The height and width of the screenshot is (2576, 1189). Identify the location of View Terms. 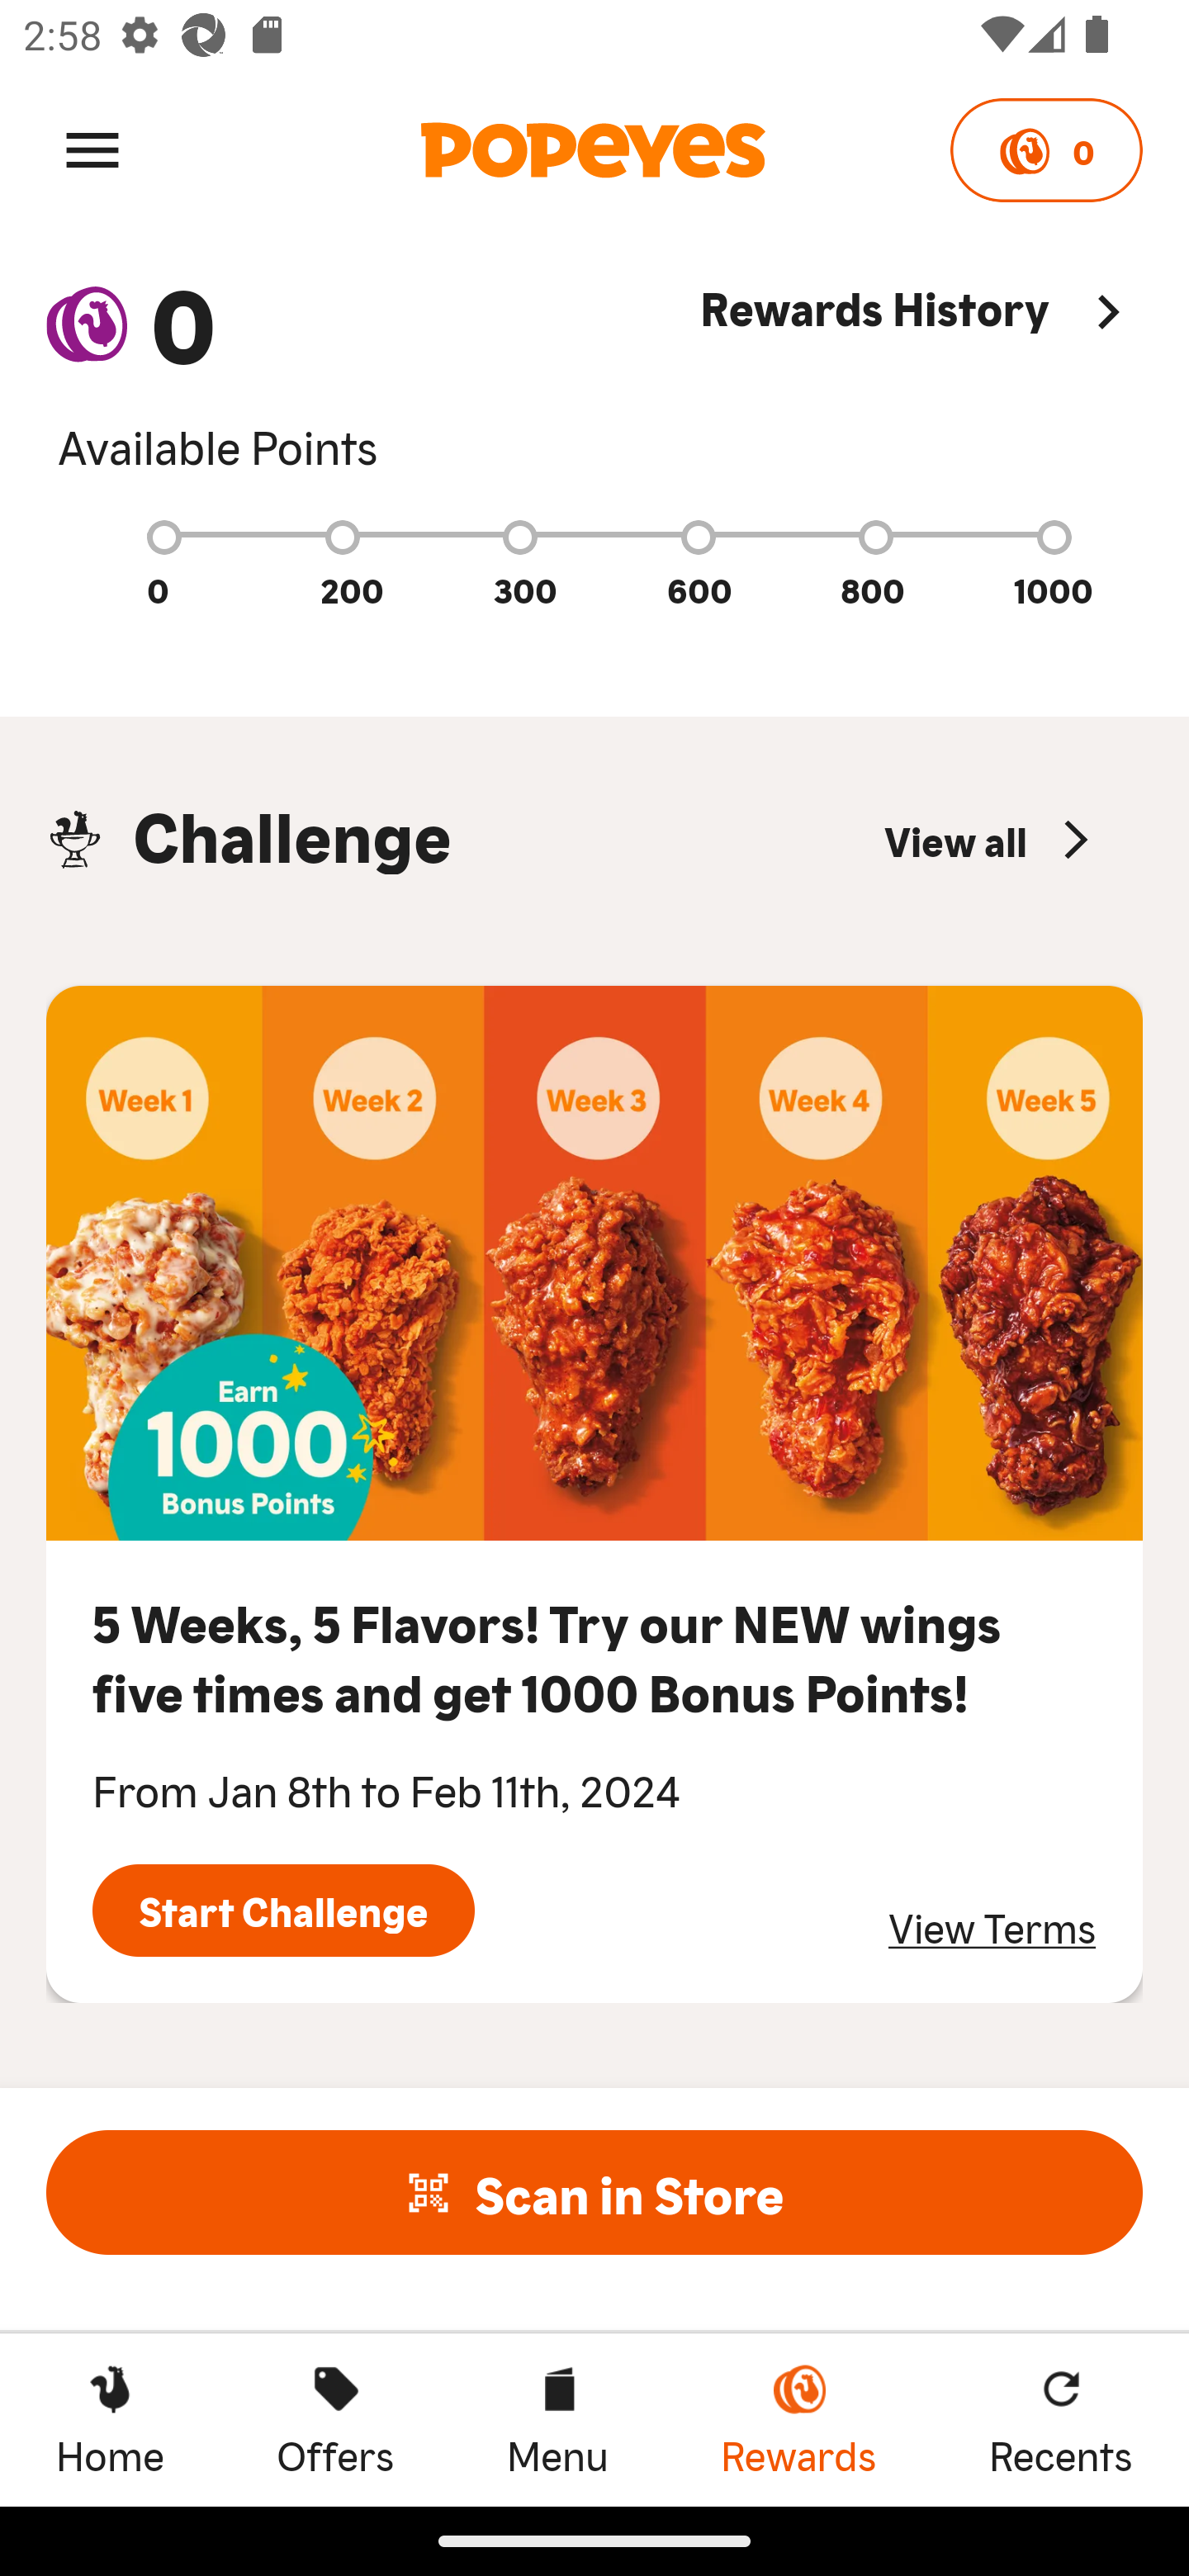
(992, 1927).